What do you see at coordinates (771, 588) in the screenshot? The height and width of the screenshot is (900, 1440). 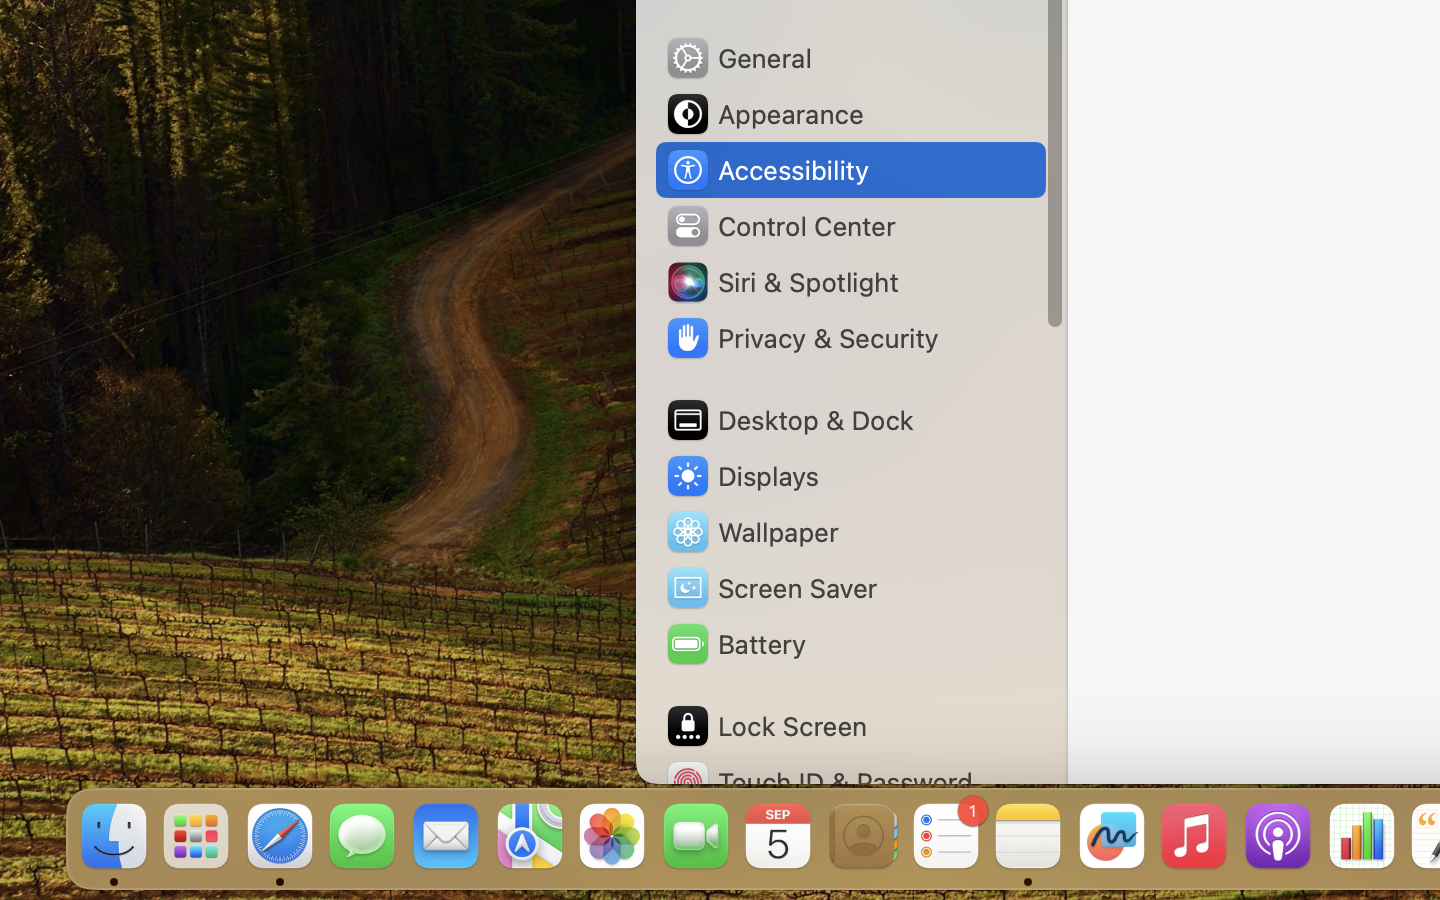 I see `Screen Saver` at bounding box center [771, 588].